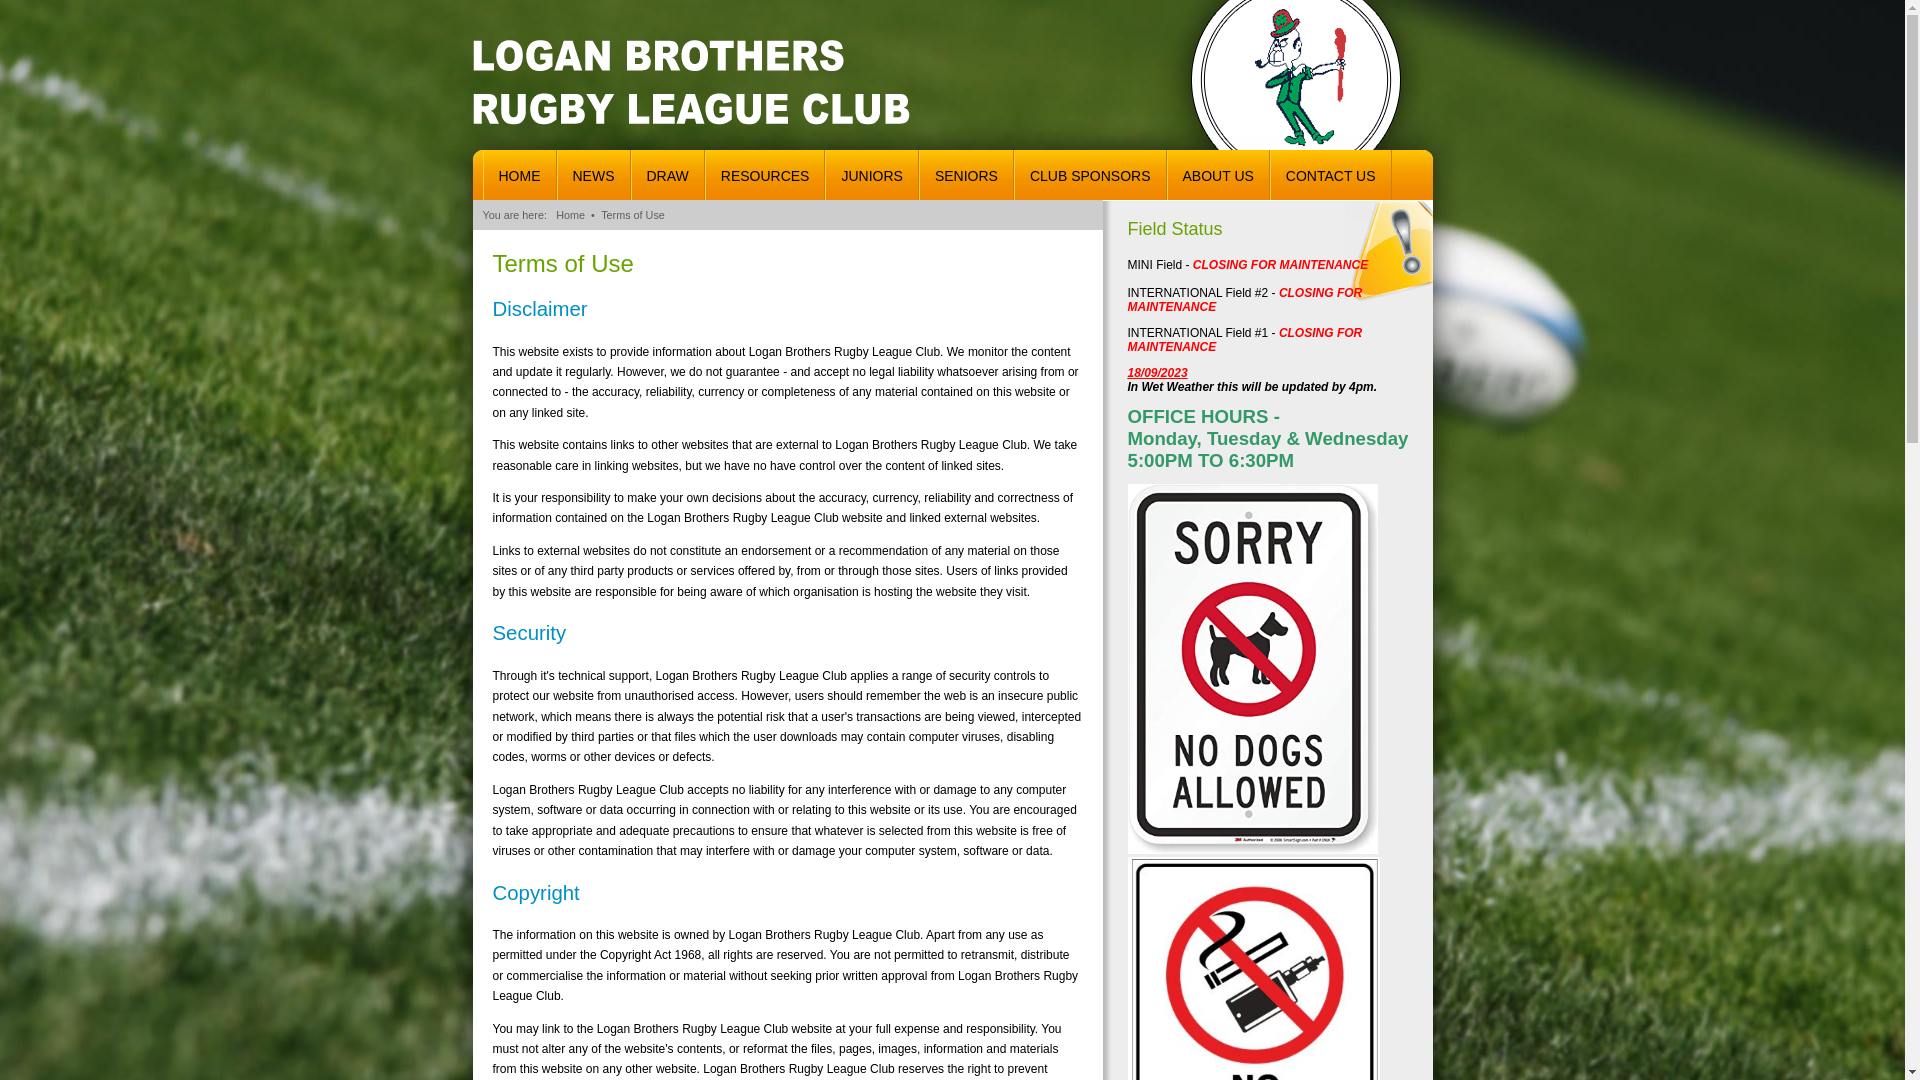 This screenshot has width=1920, height=1080. I want to click on RESOURCES, so click(766, 175).